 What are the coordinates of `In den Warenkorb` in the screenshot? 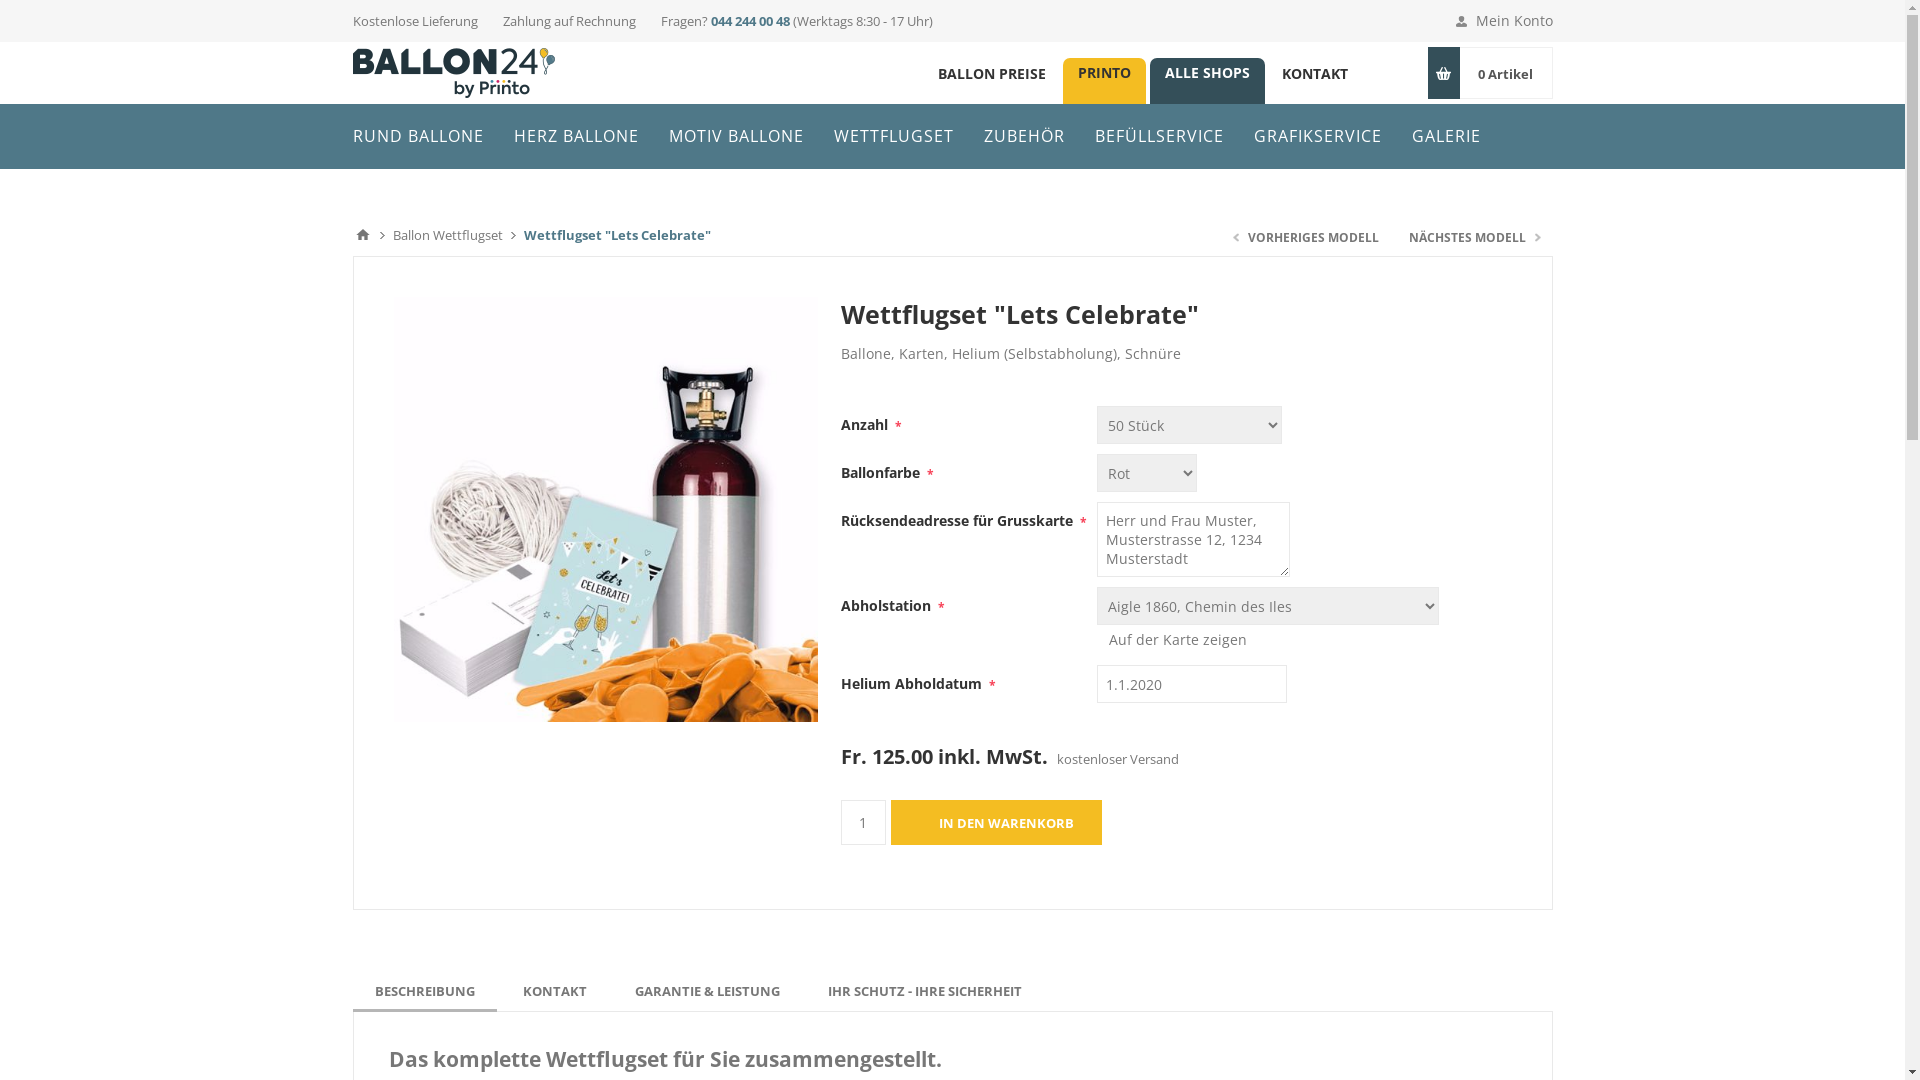 It's located at (996, 822).